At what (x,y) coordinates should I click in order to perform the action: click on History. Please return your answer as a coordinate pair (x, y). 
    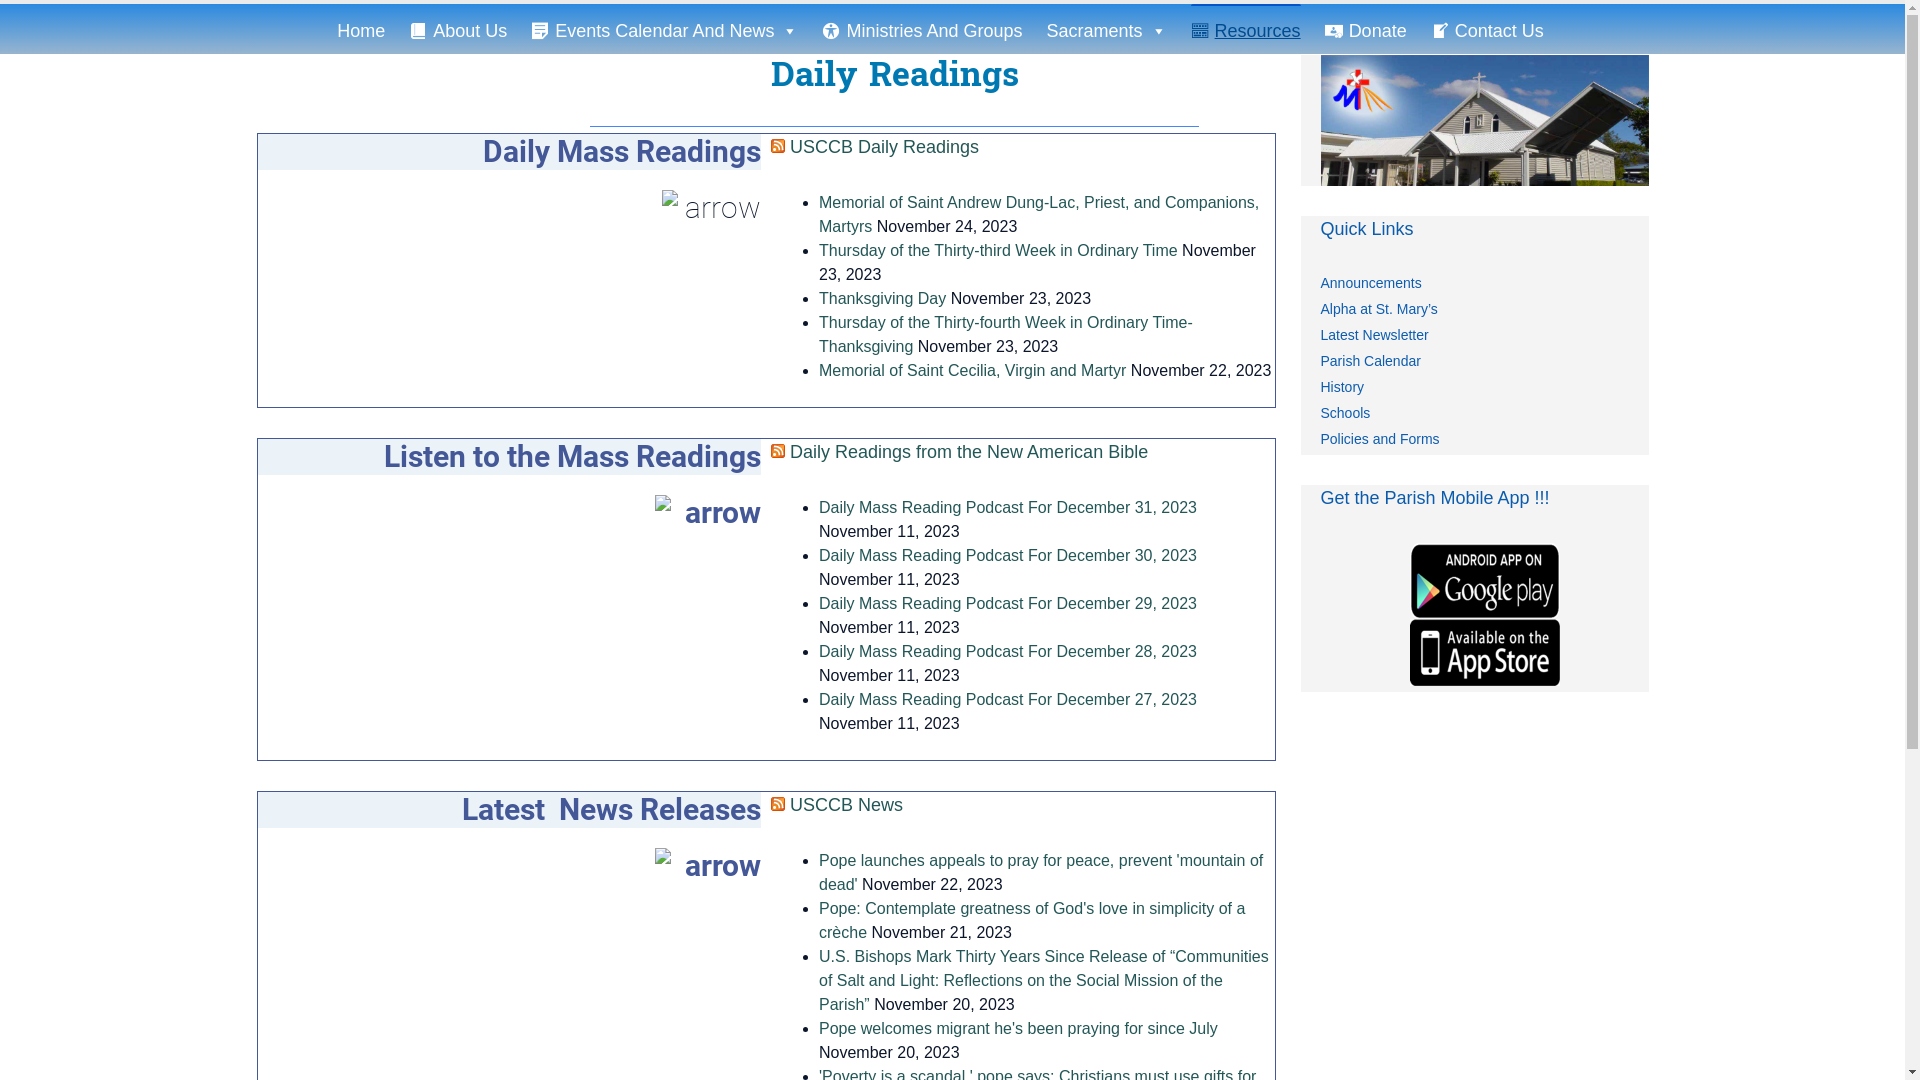
    Looking at the image, I should click on (1342, 387).